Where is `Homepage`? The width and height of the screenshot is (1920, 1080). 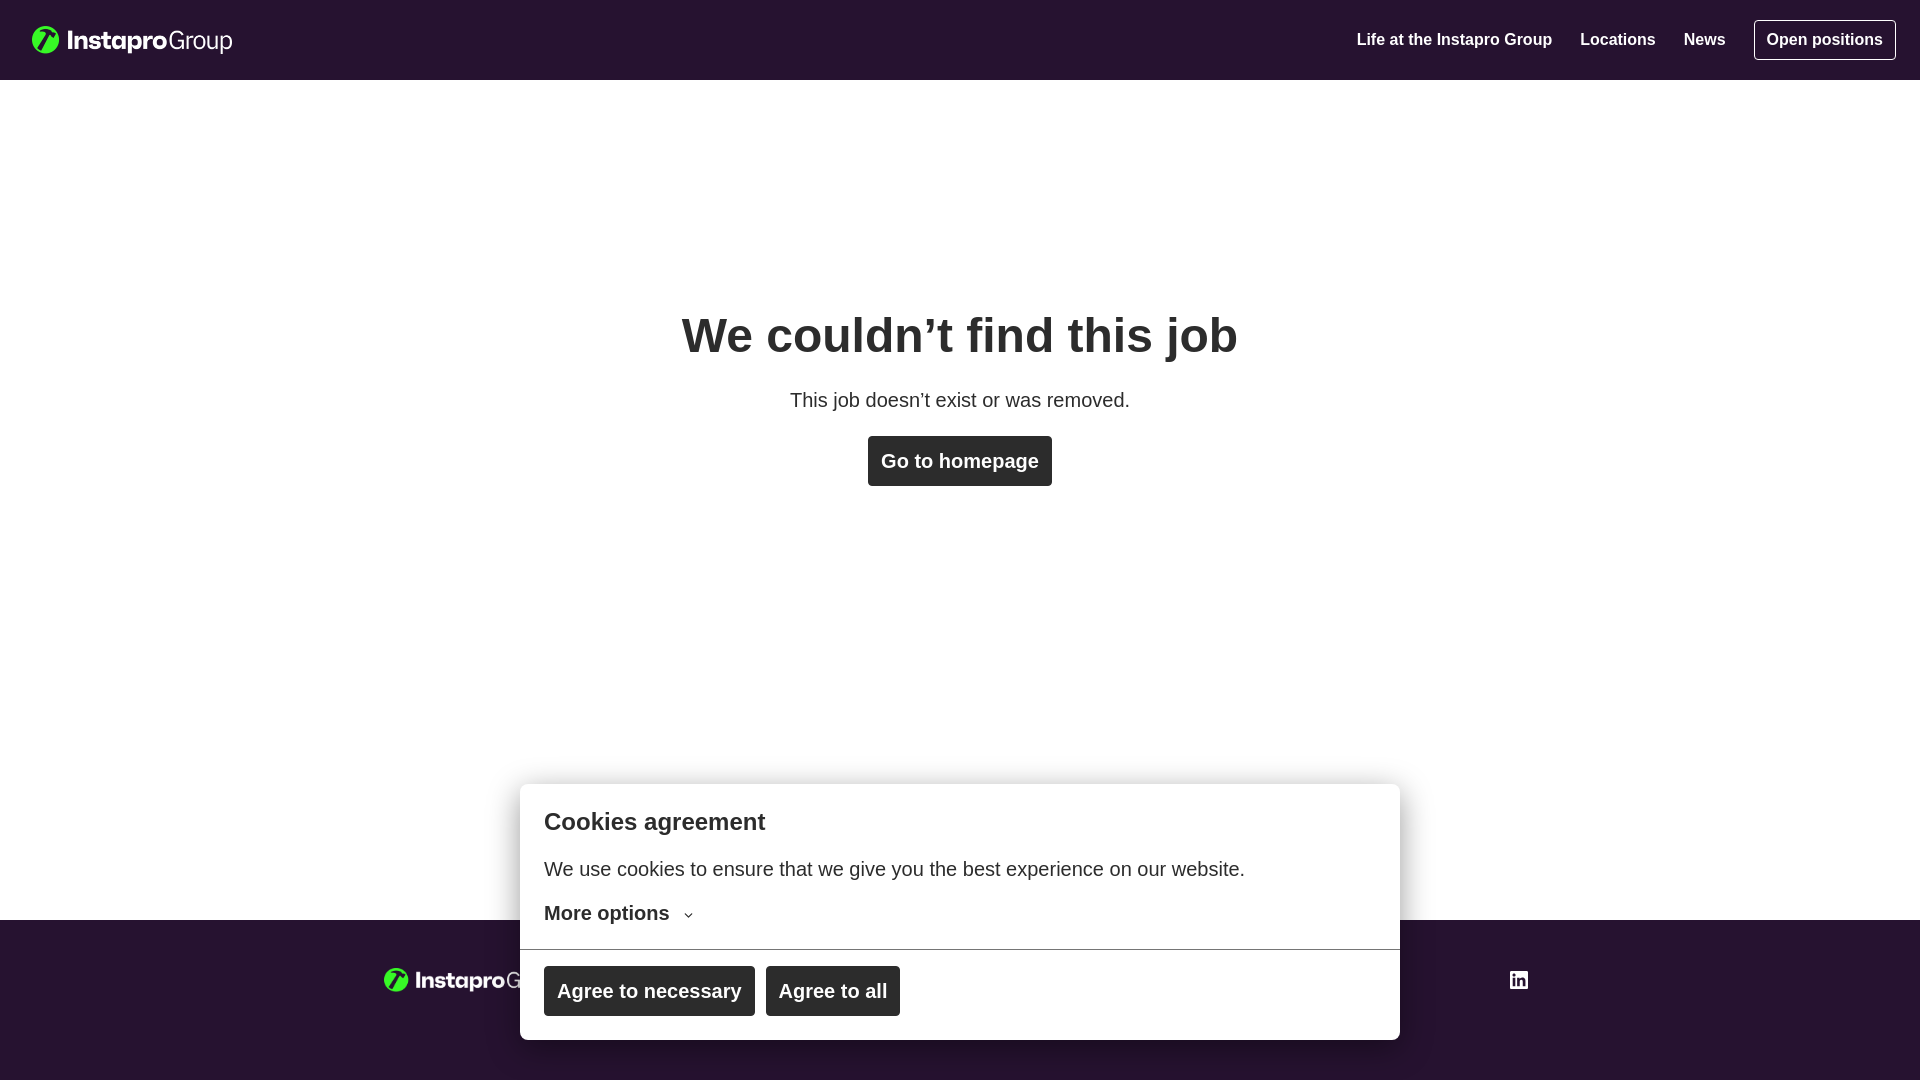
Homepage is located at coordinates (132, 40).